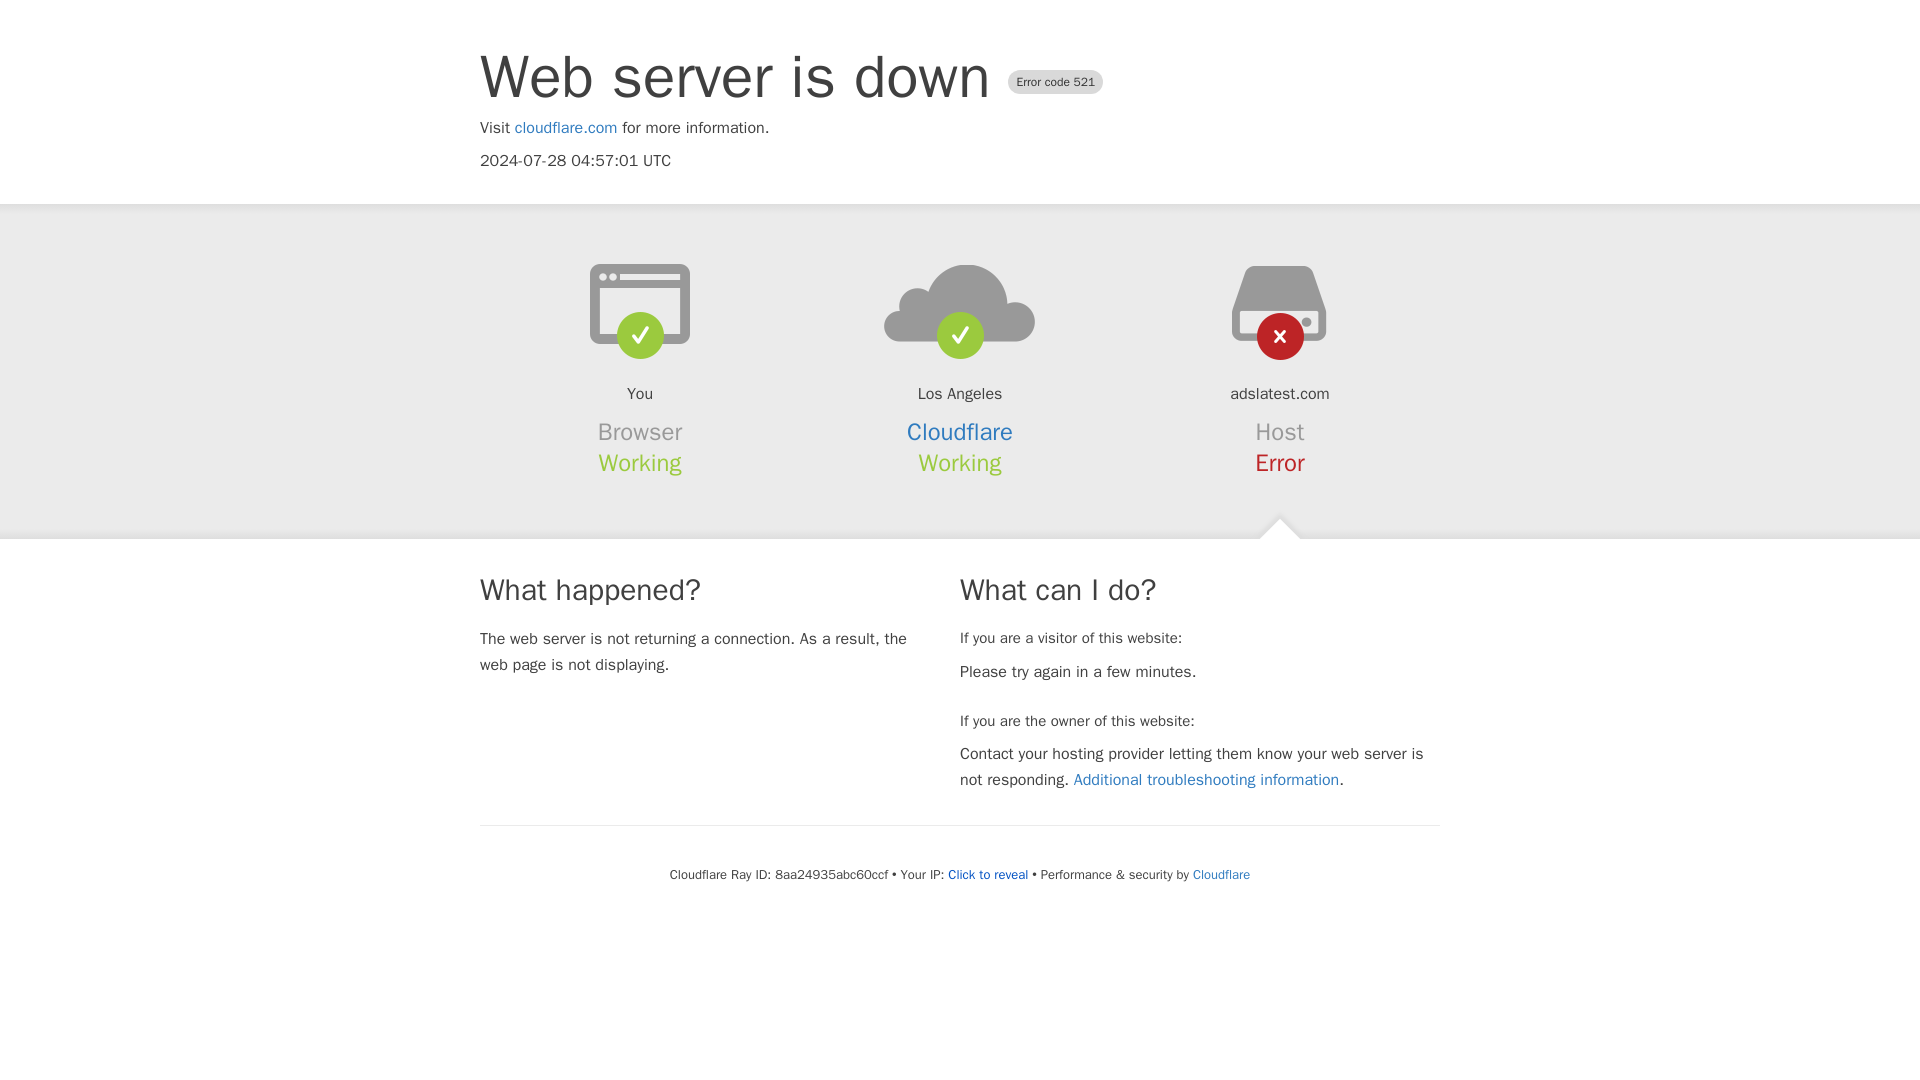 The height and width of the screenshot is (1080, 1920). Describe the element at coordinates (960, 432) in the screenshot. I see `Cloudflare` at that location.